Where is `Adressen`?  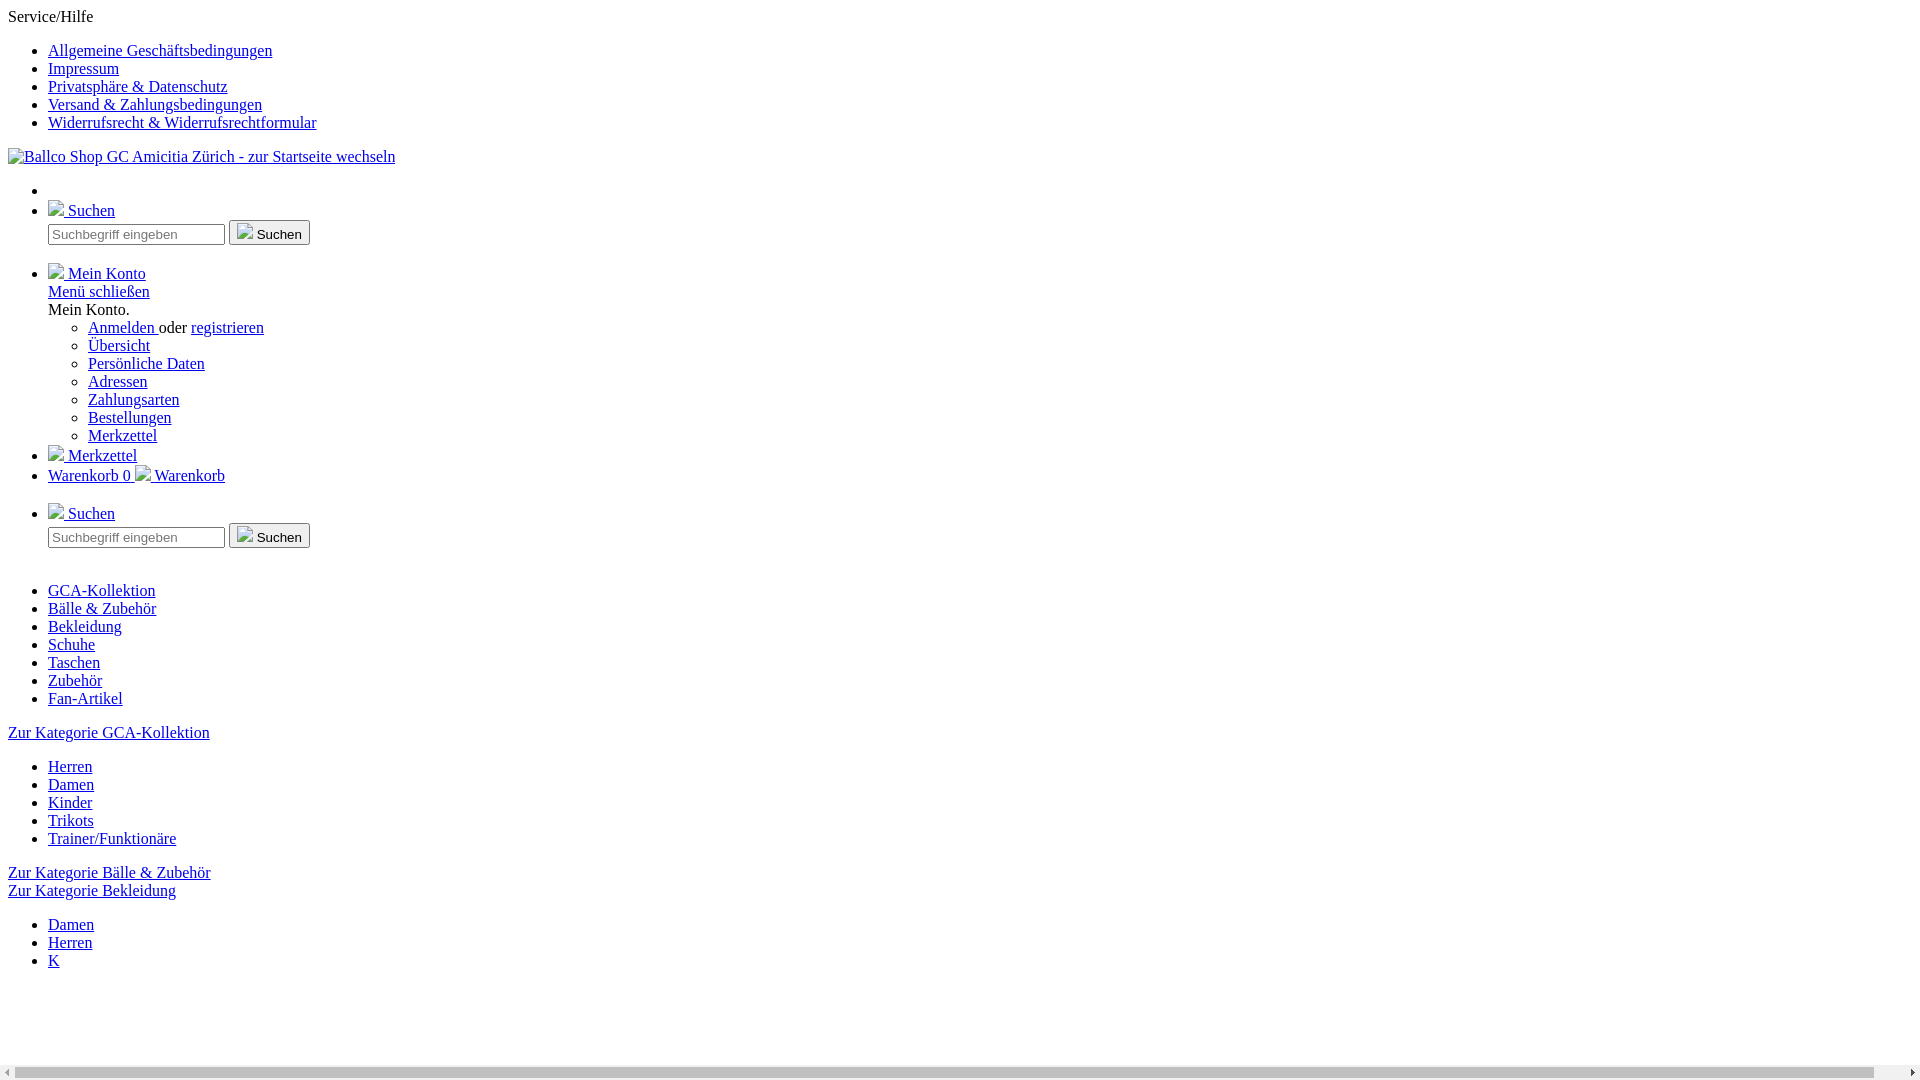 Adressen is located at coordinates (118, 382).